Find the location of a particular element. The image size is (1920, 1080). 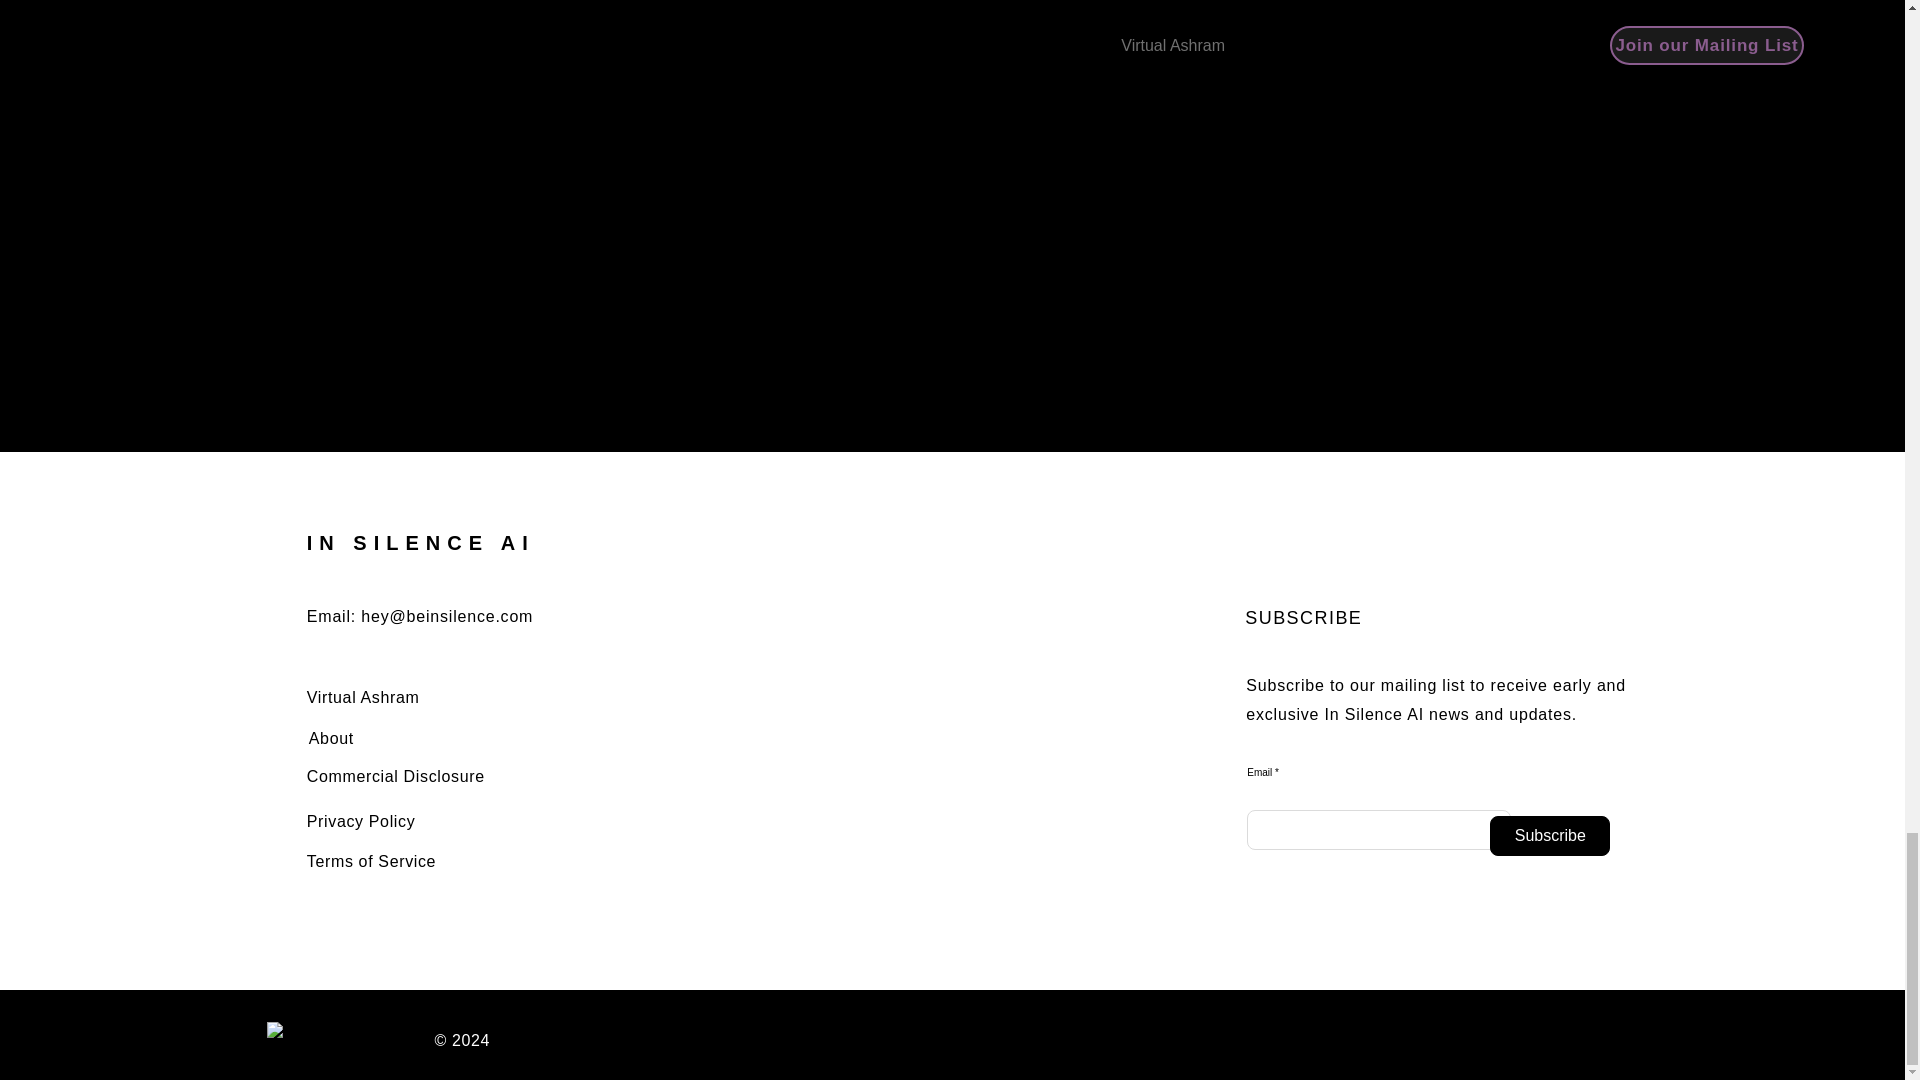

Privacy Policy is located at coordinates (362, 822).